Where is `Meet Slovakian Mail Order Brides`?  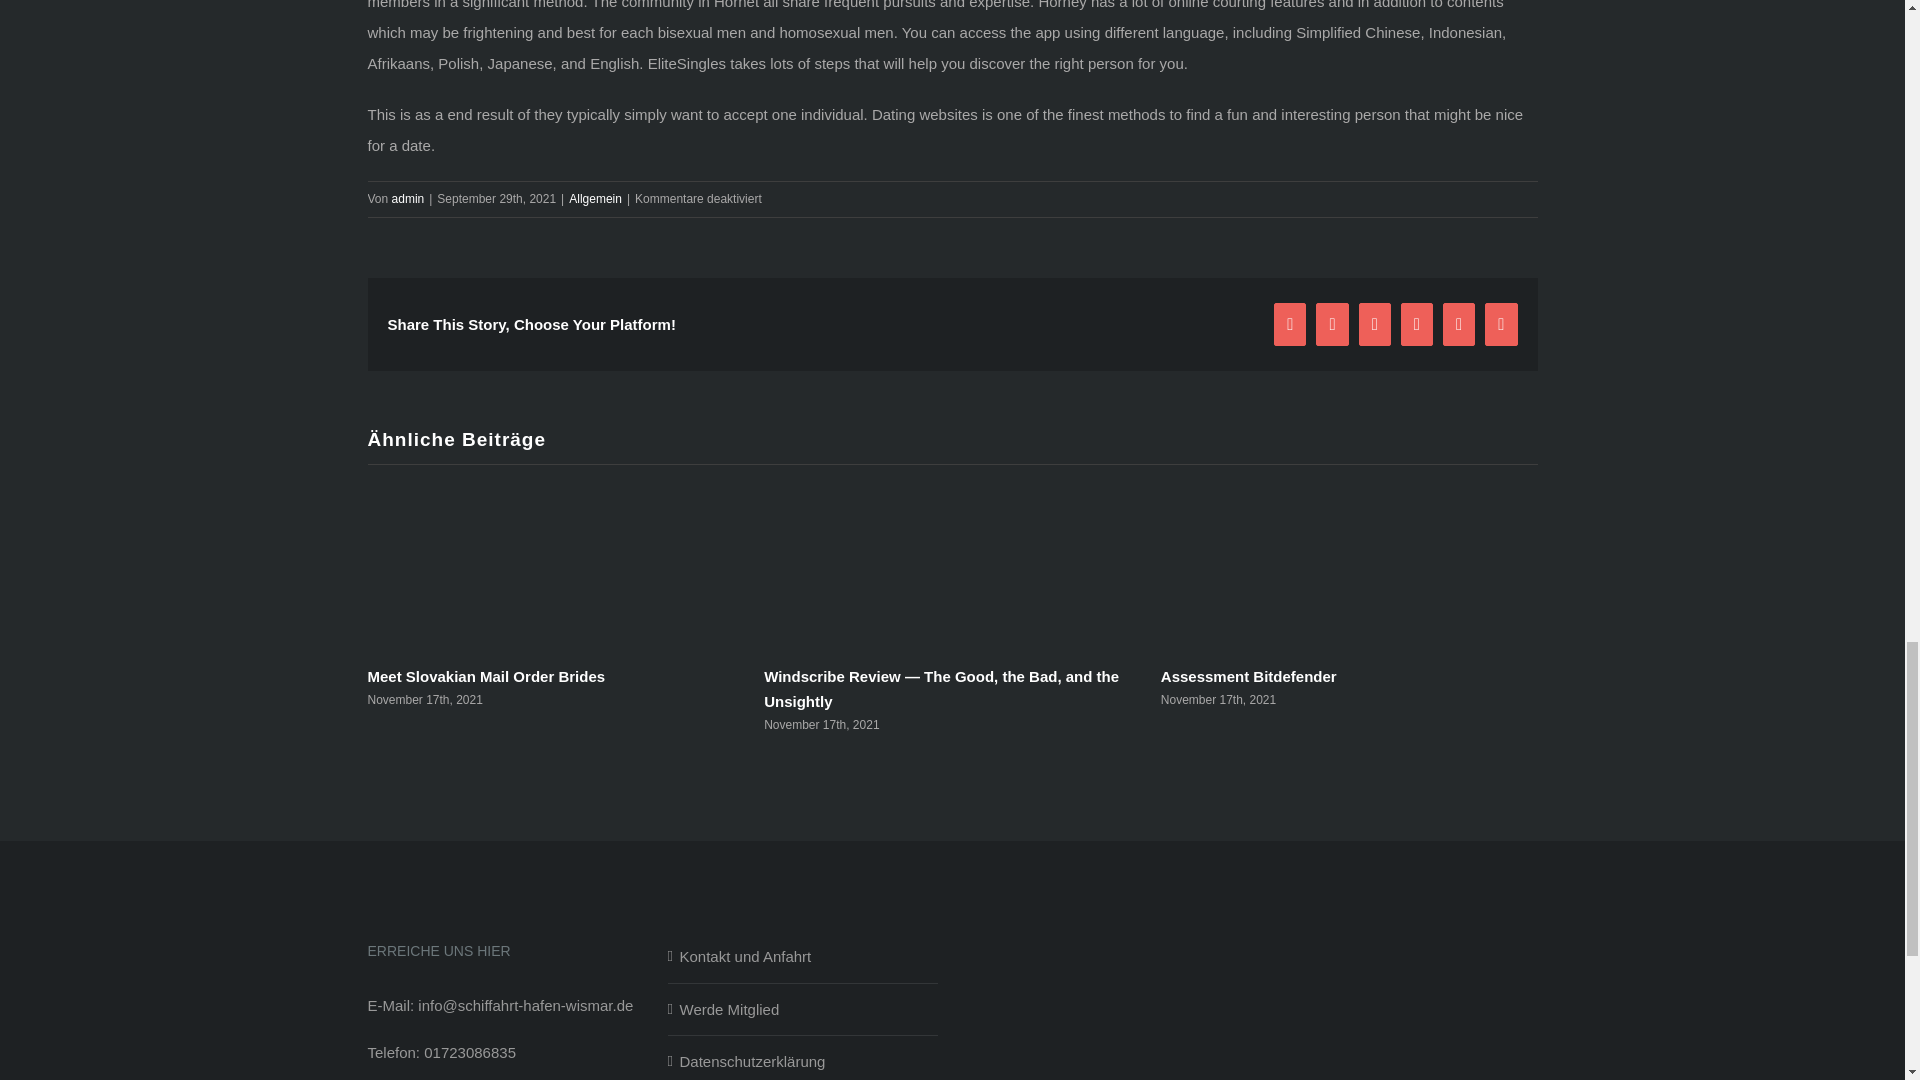
Meet Slovakian Mail Order Brides is located at coordinates (485, 676).